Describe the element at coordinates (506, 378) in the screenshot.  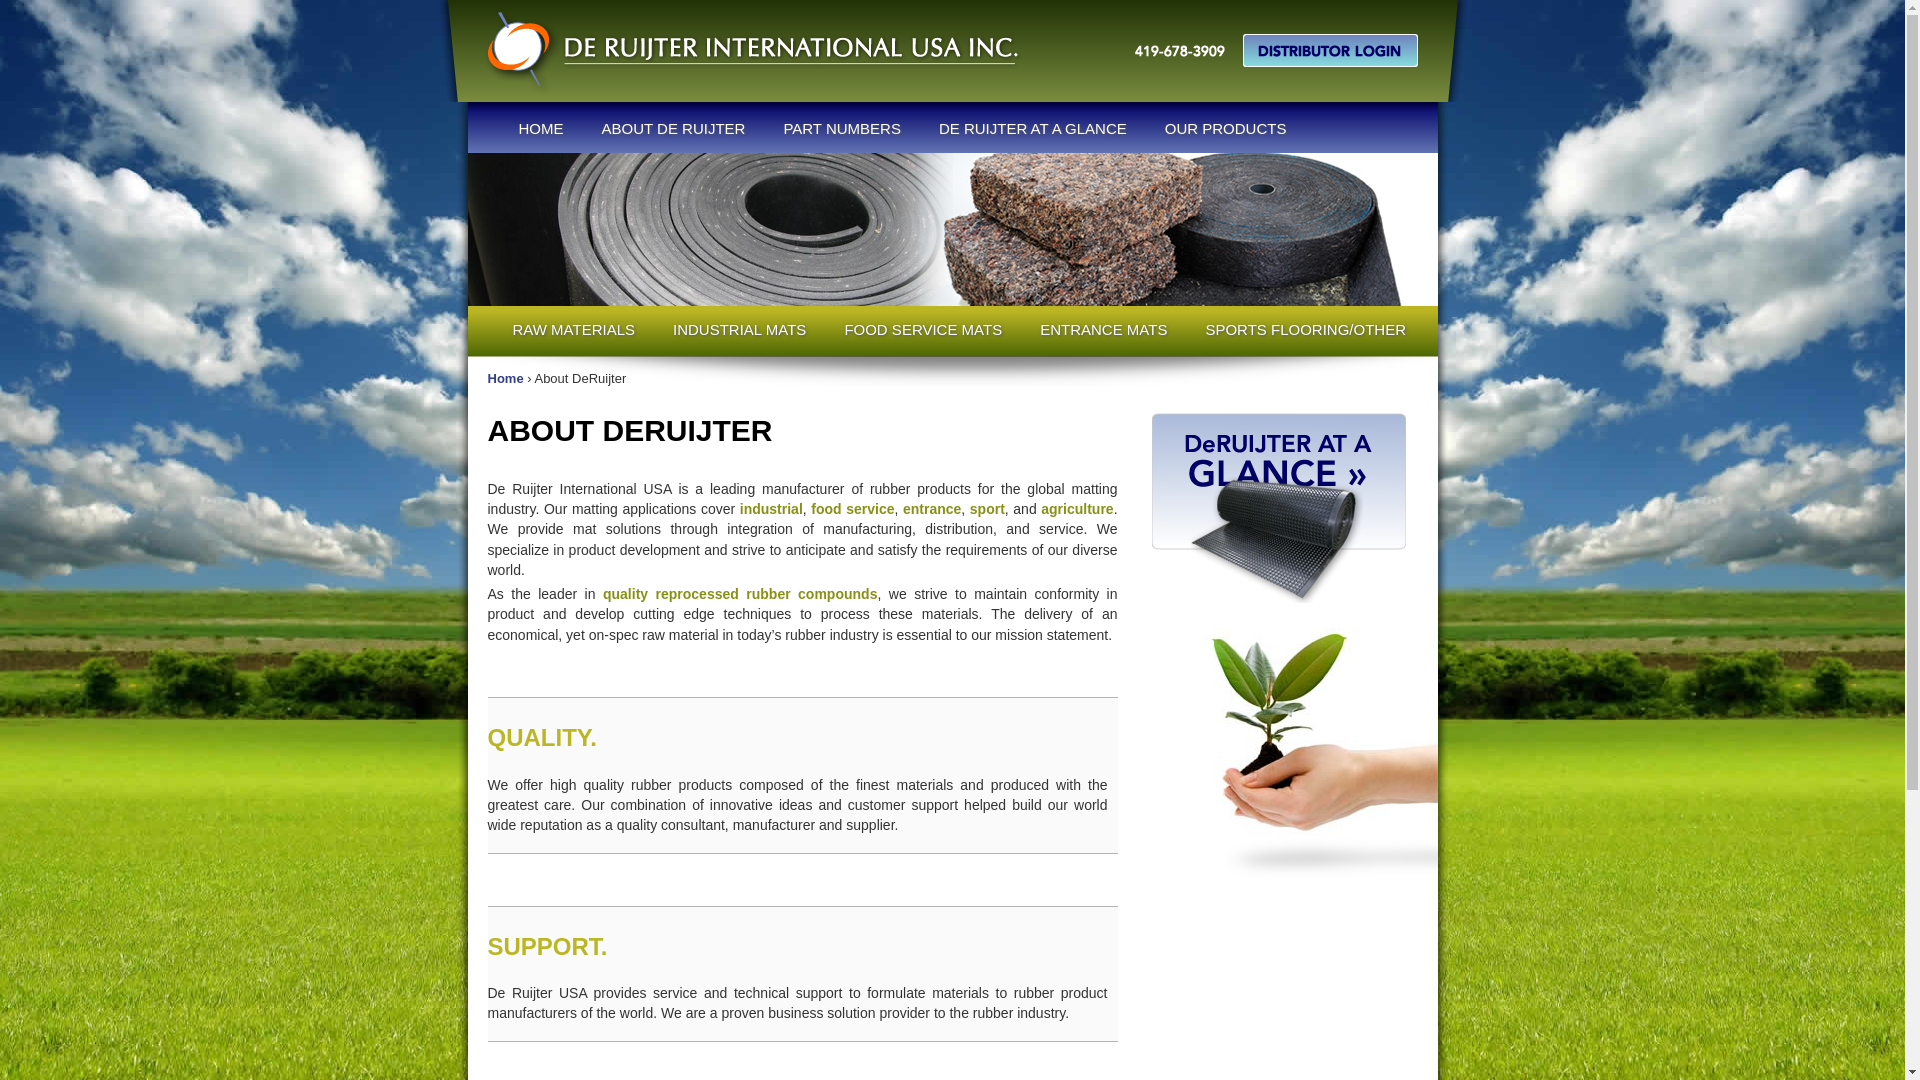
I see `Home` at that location.